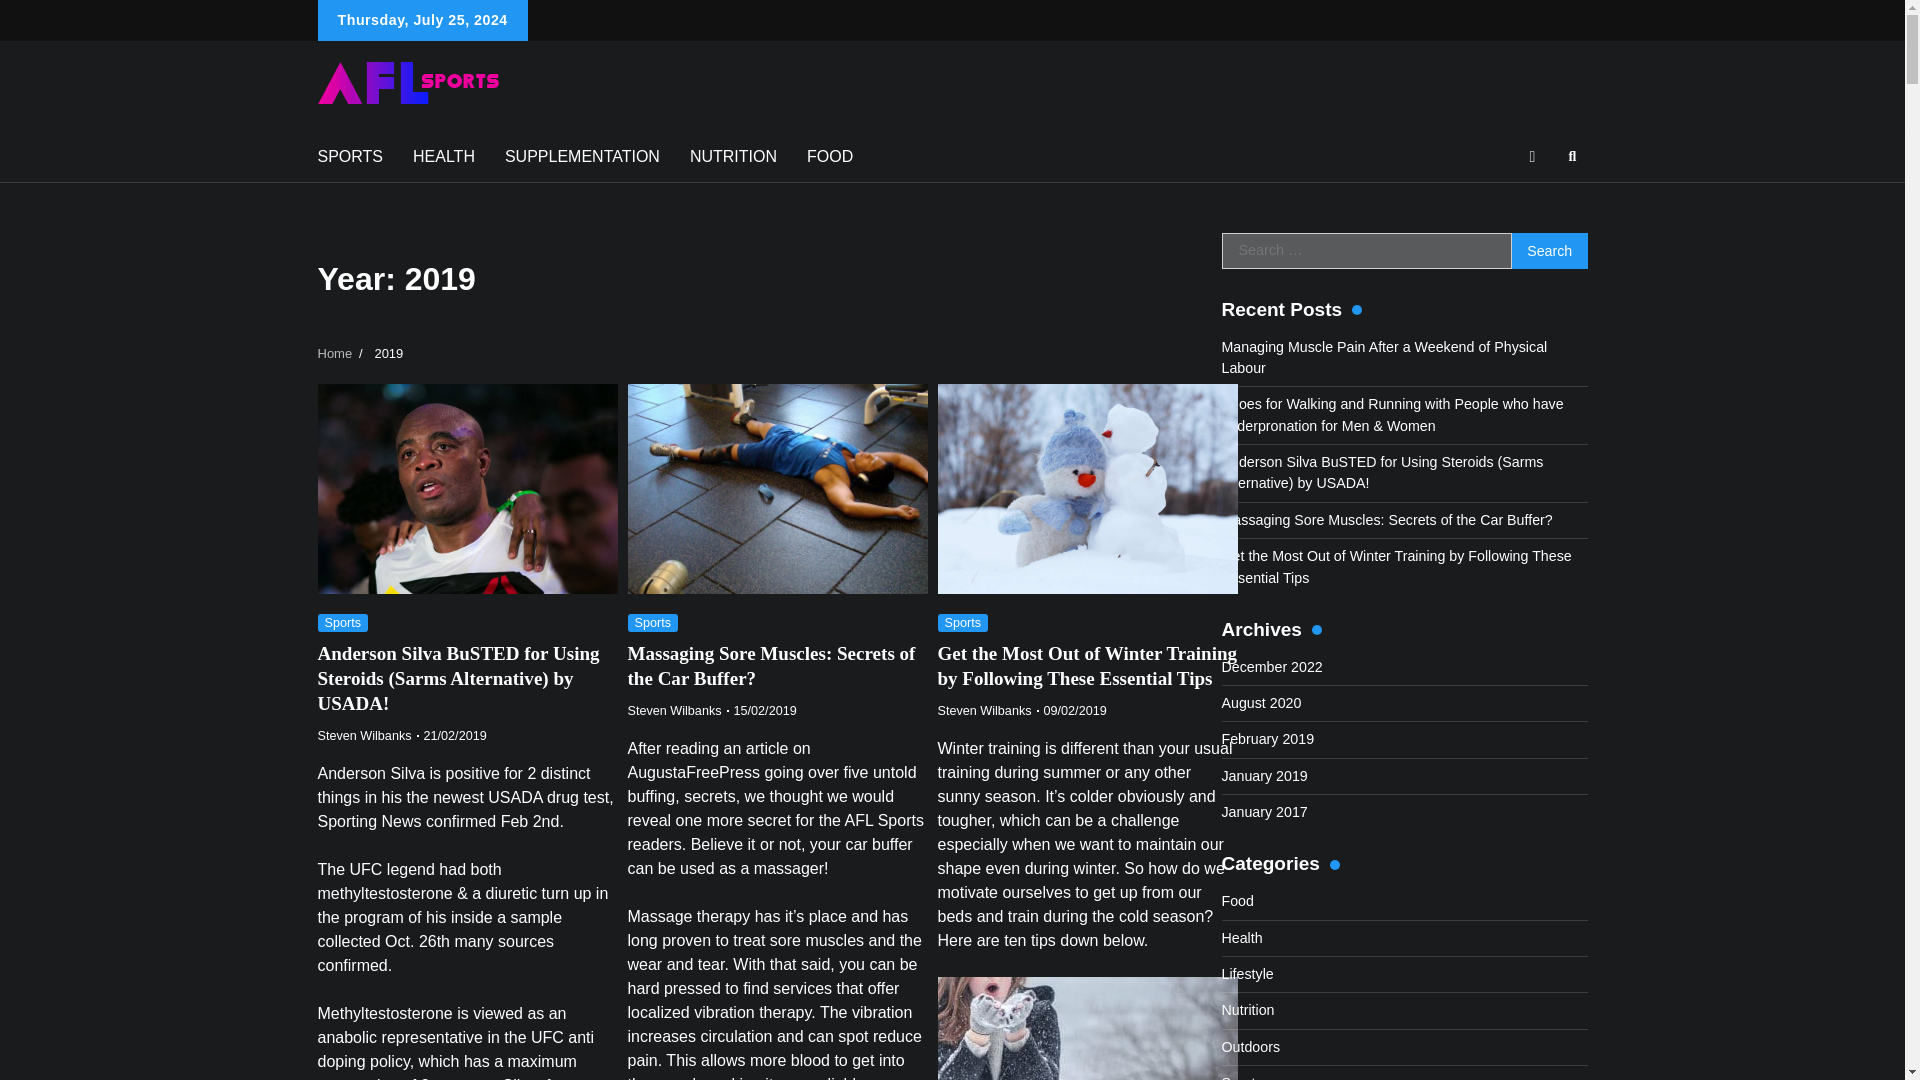  I want to click on FOOD, so click(829, 156).